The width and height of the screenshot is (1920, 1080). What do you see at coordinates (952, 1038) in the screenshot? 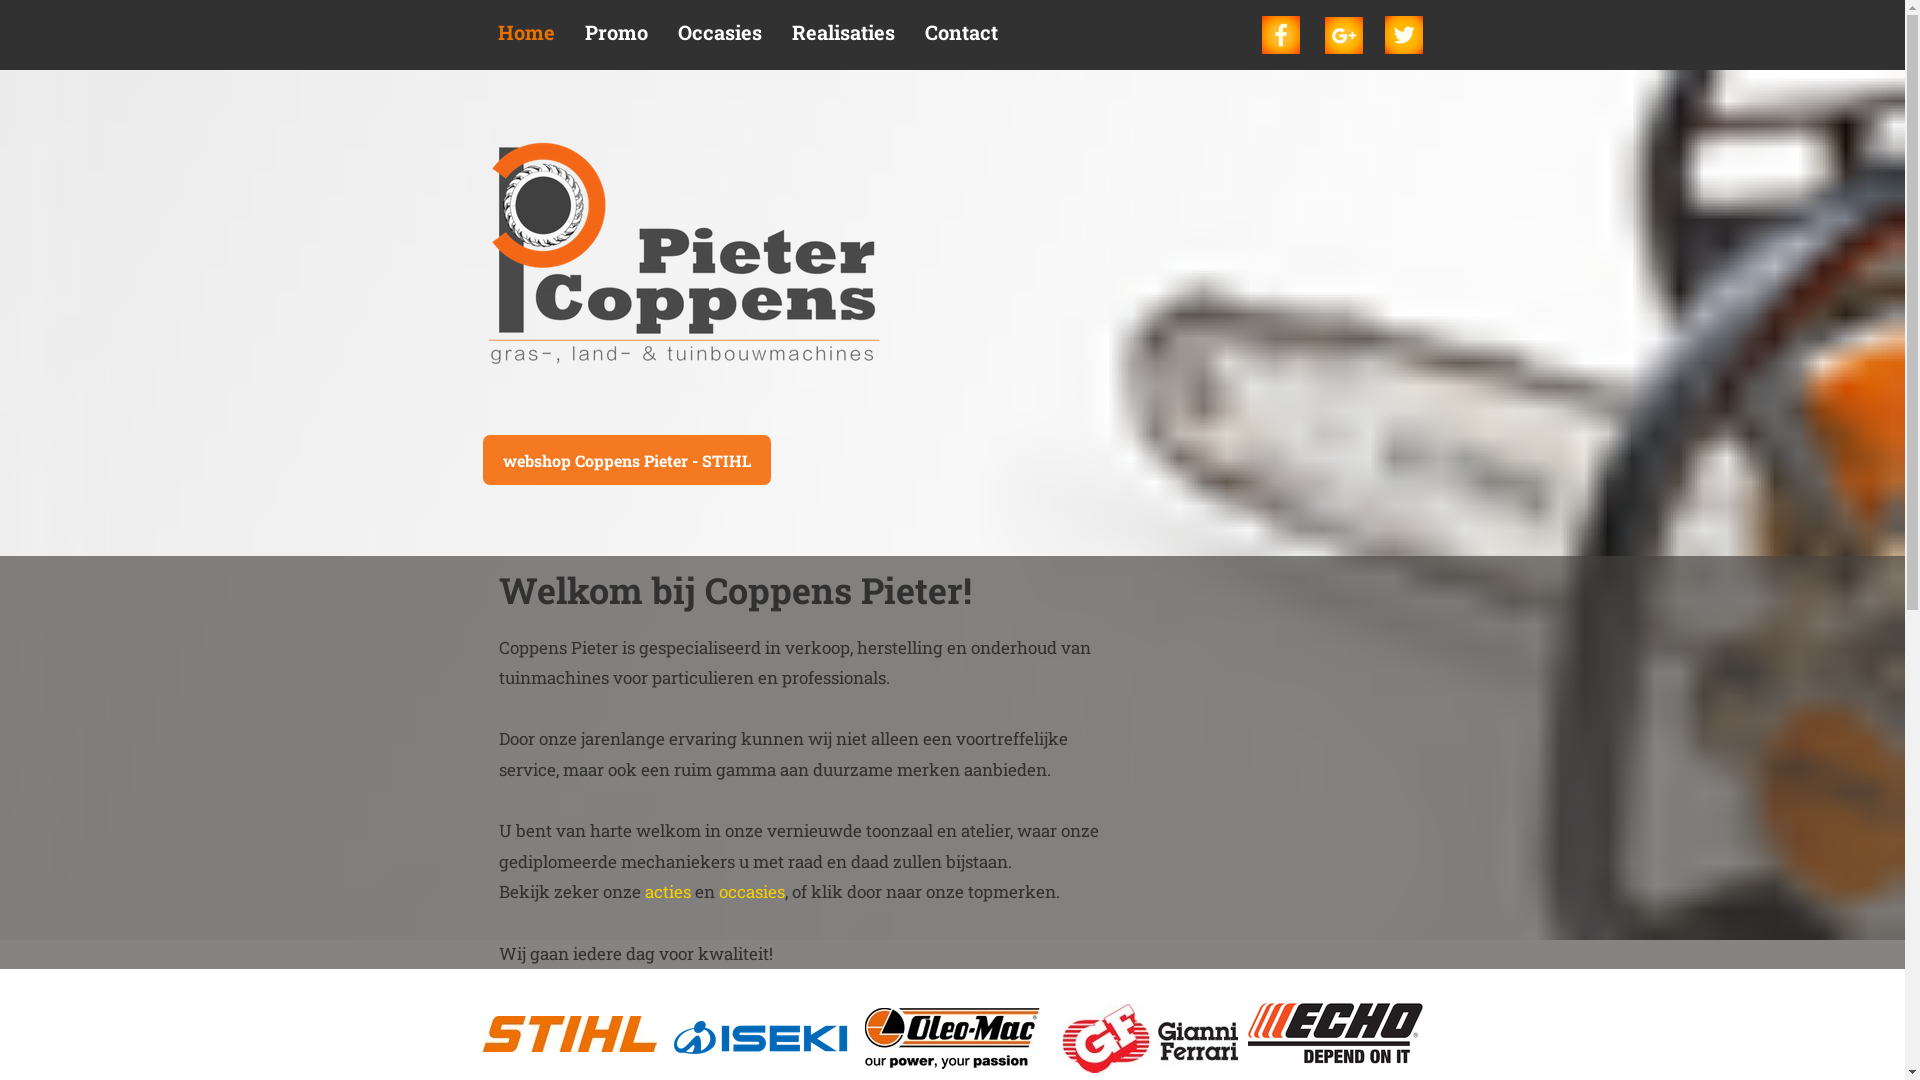
I see `Oleo Mac` at bounding box center [952, 1038].